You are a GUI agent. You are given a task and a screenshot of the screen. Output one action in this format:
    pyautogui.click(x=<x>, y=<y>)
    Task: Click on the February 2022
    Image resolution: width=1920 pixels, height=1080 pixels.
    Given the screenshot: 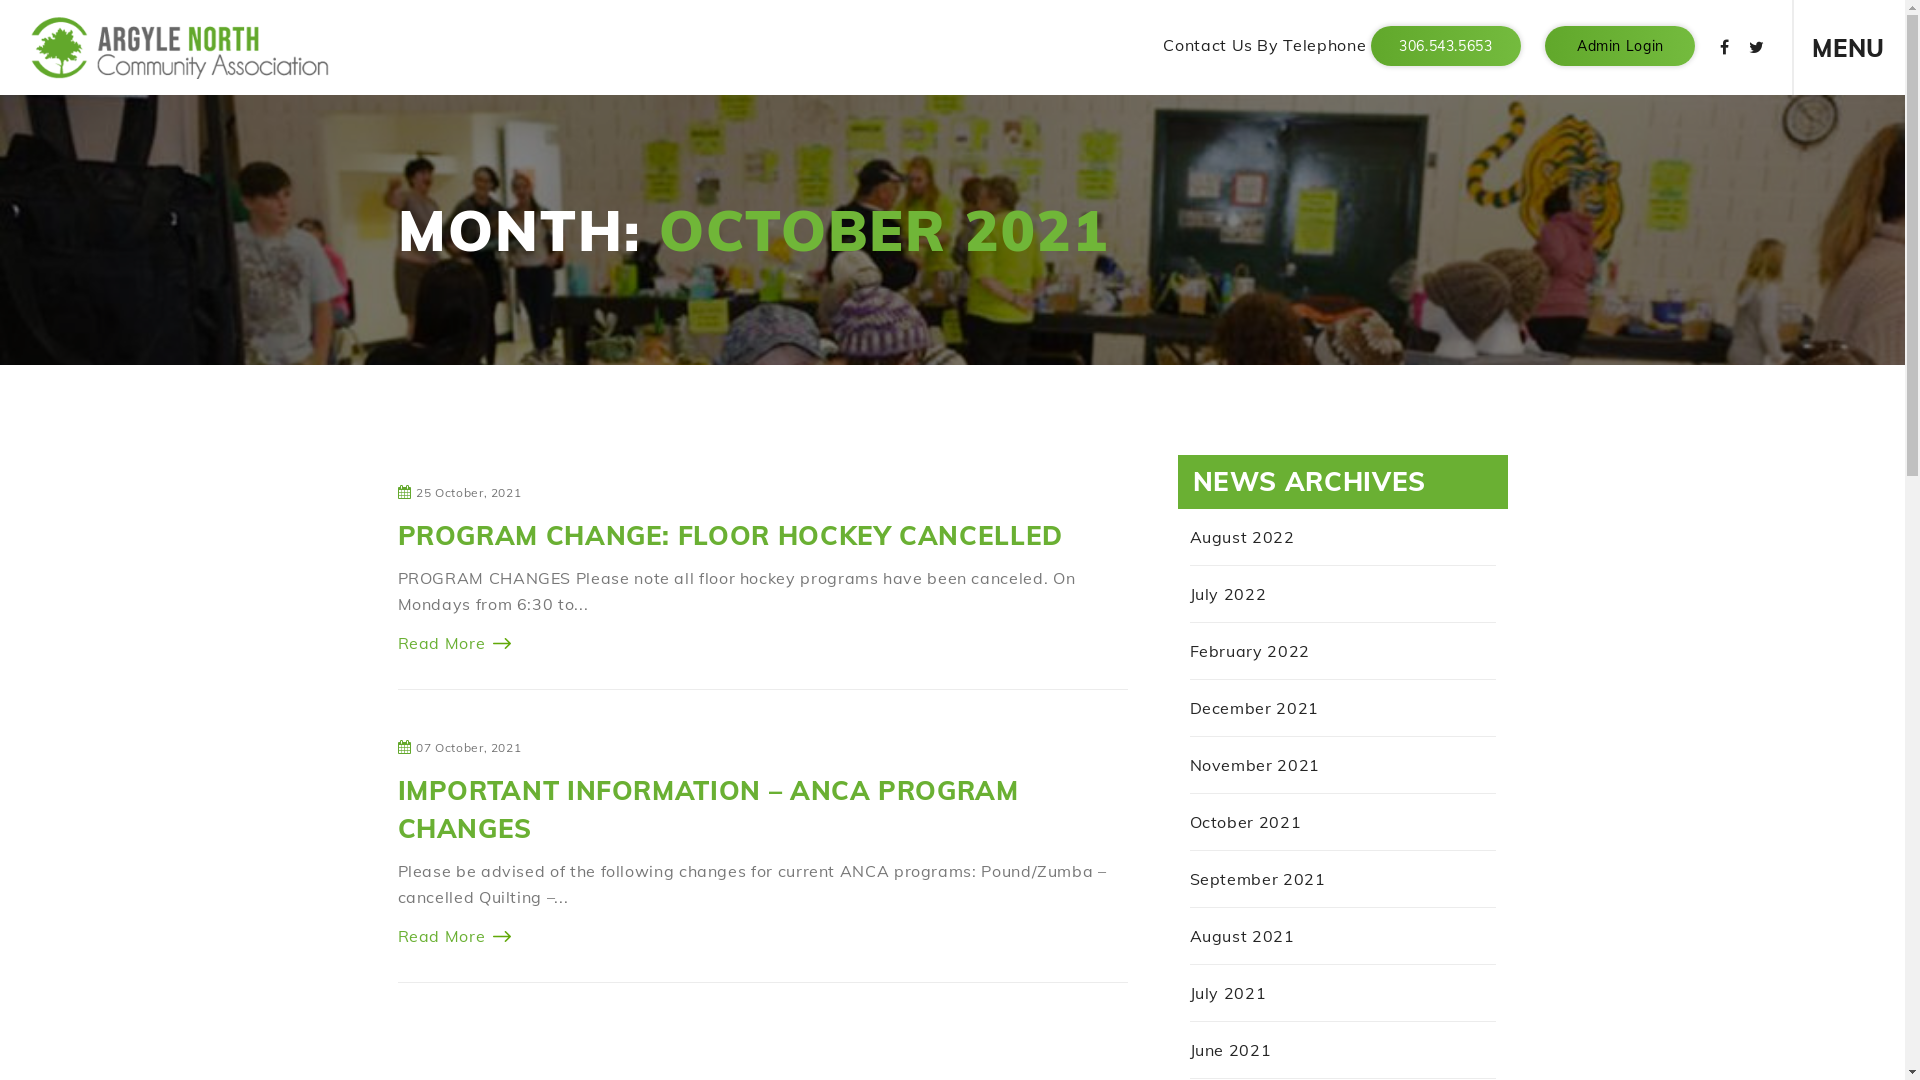 What is the action you would take?
    pyautogui.click(x=1250, y=651)
    